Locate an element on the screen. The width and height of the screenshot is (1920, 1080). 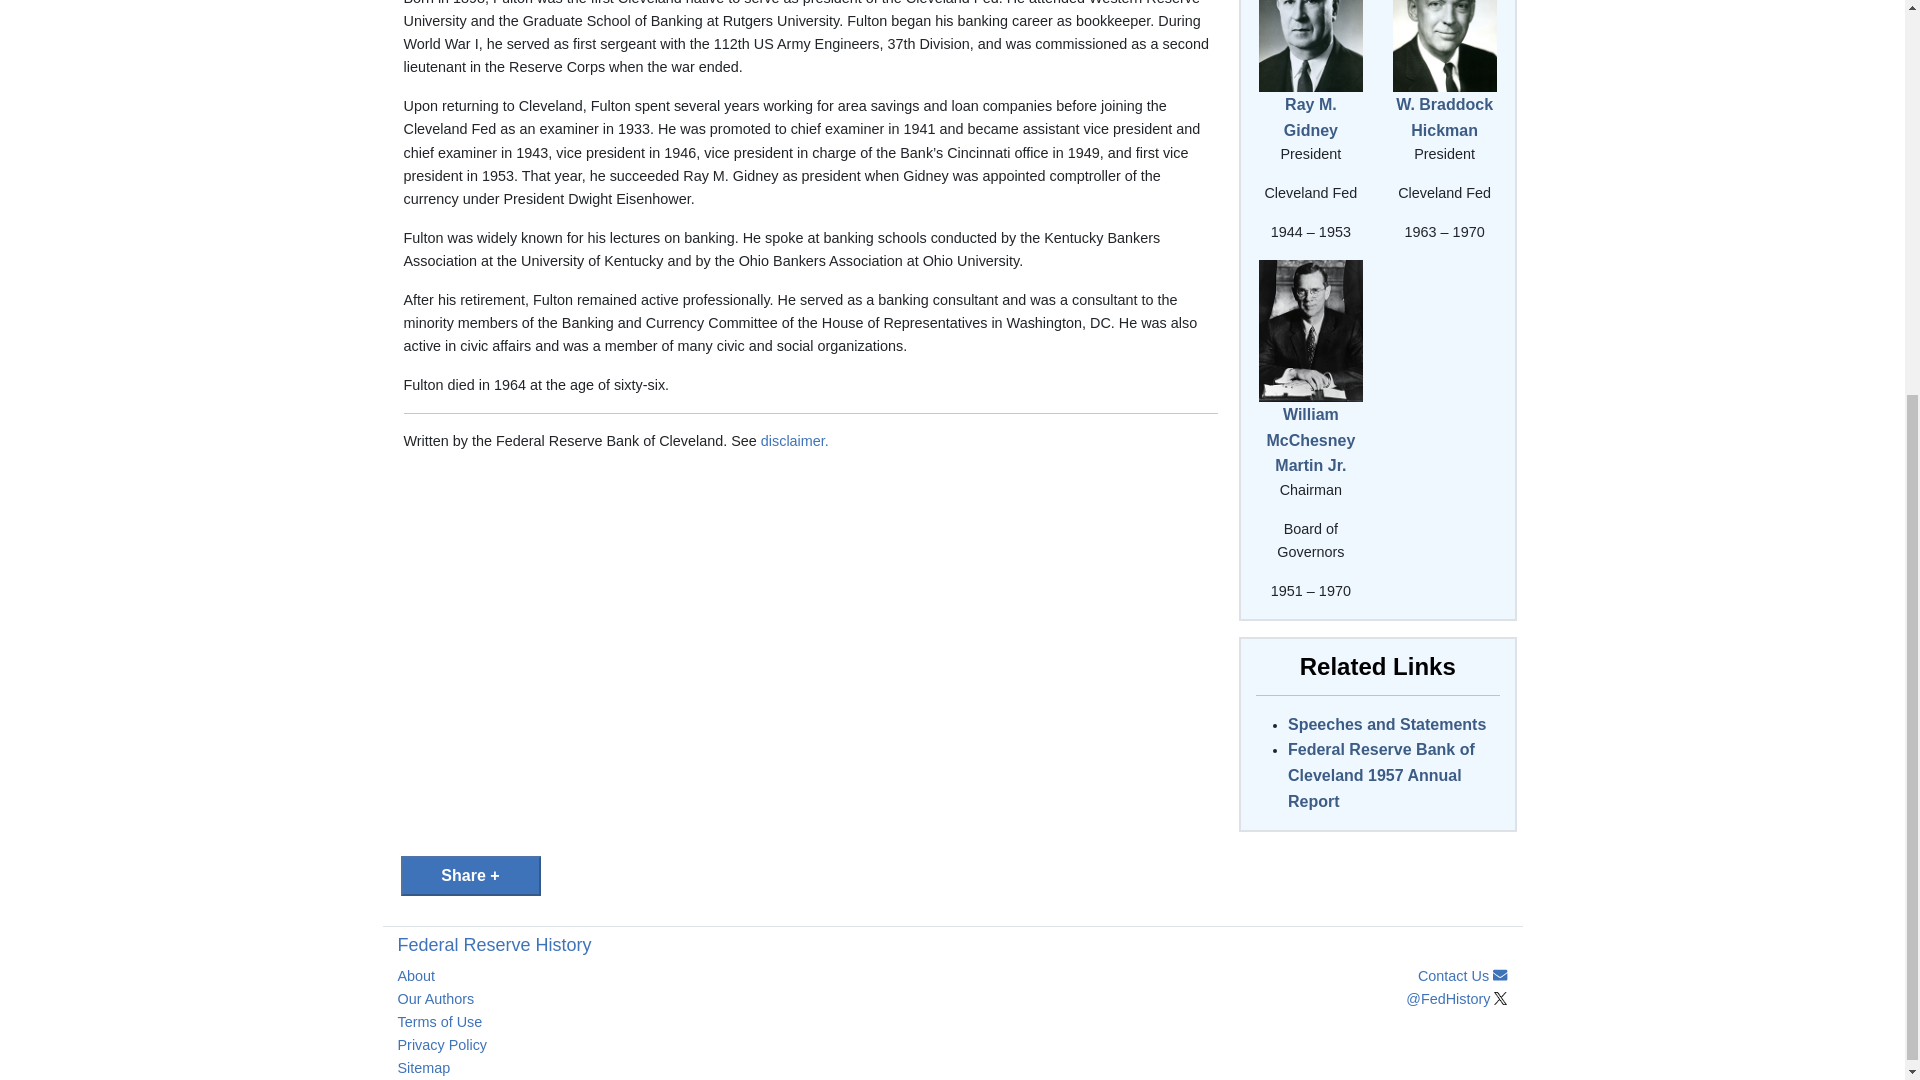
W. Braddock Hickman  is located at coordinates (1444, 118).